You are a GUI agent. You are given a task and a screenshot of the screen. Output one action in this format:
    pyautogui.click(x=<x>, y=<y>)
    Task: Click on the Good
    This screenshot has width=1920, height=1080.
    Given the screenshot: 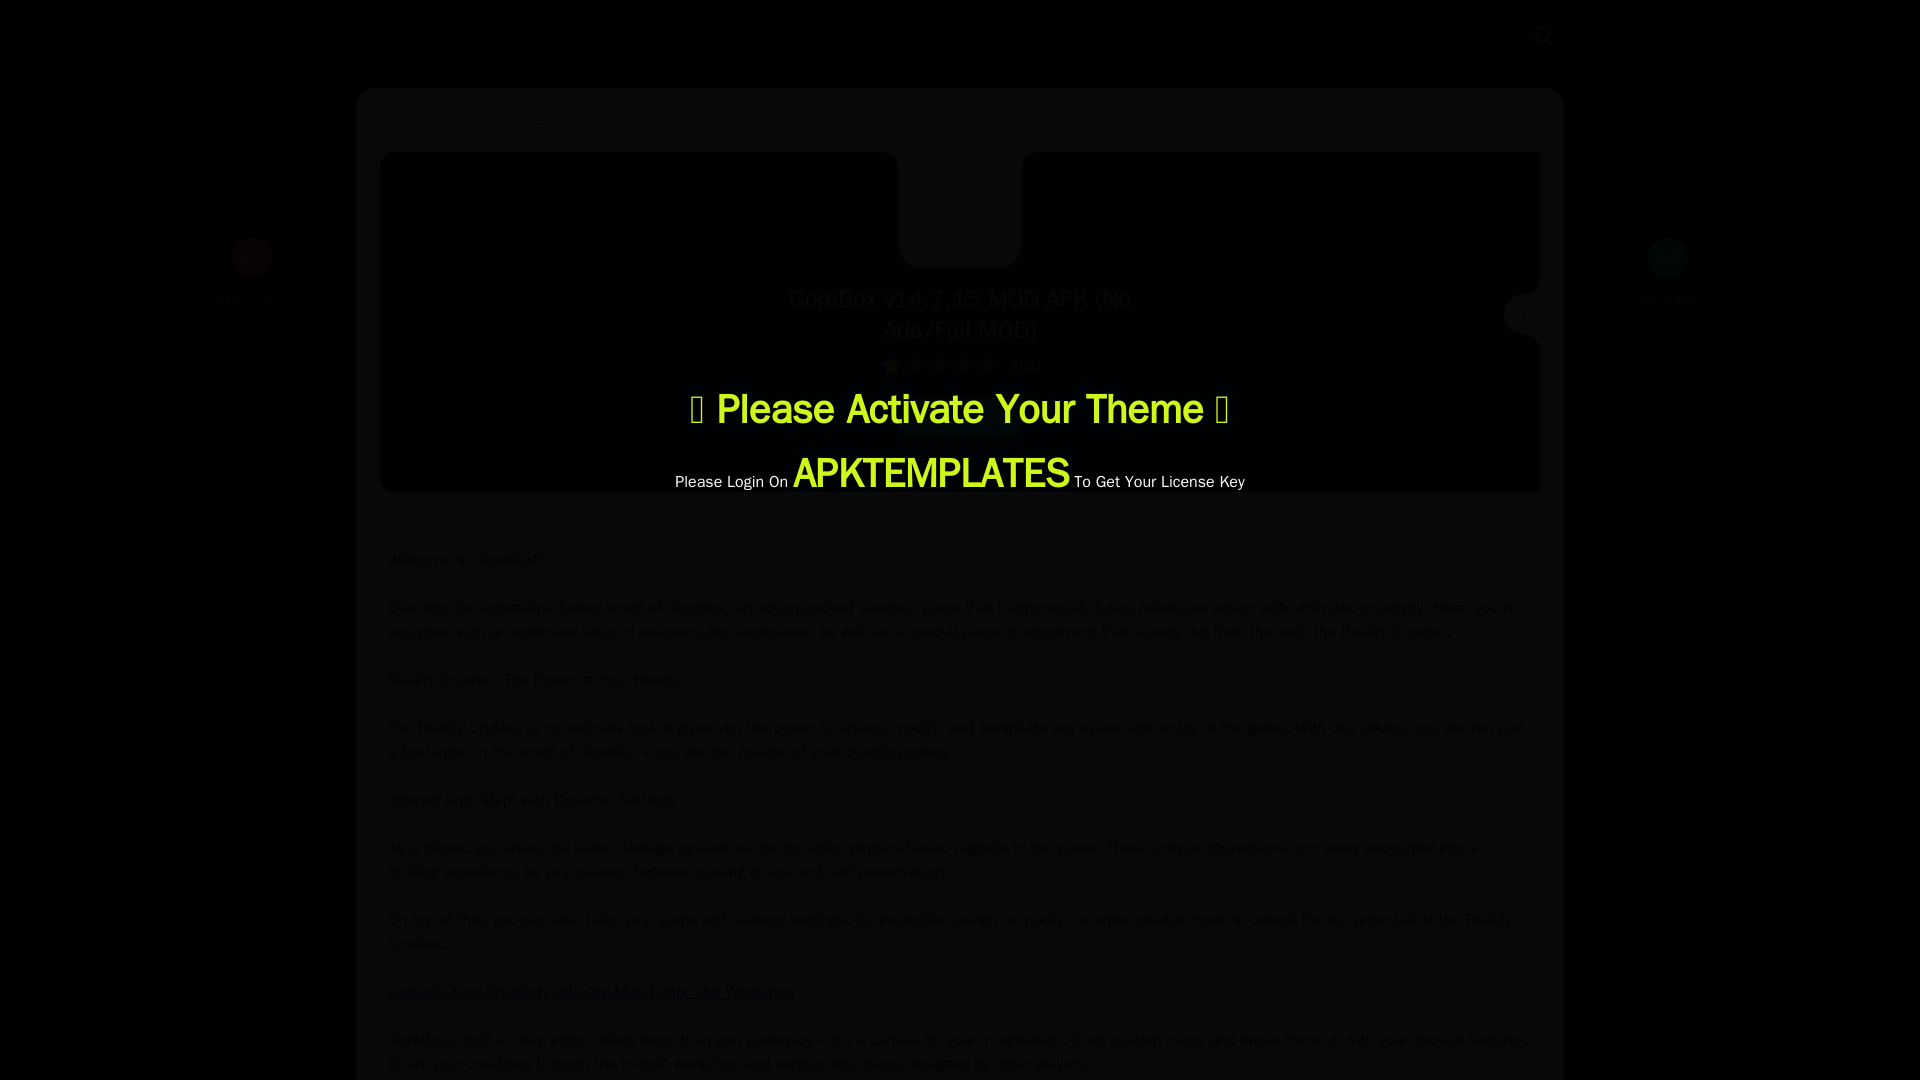 What is the action you would take?
    pyautogui.click(x=962, y=366)
    